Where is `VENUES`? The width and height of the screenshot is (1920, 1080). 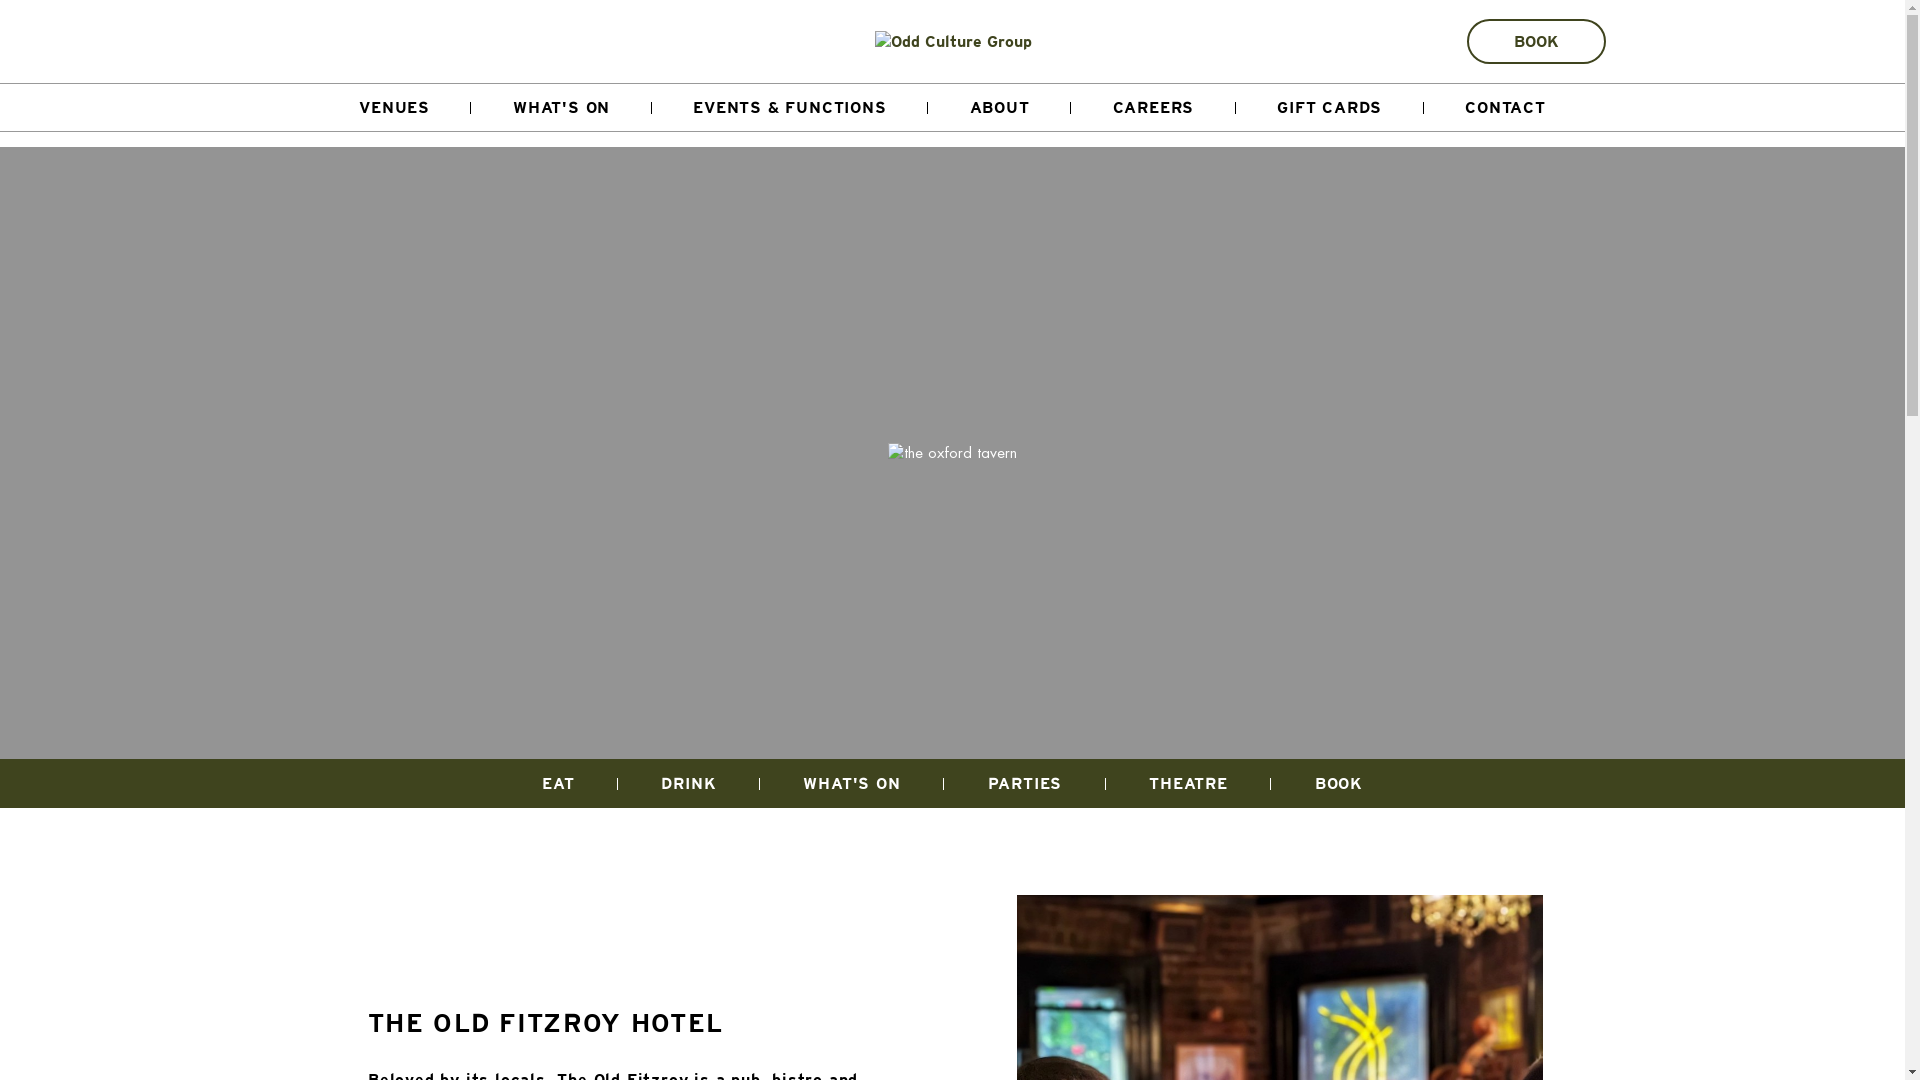
VENUES is located at coordinates (395, 108).